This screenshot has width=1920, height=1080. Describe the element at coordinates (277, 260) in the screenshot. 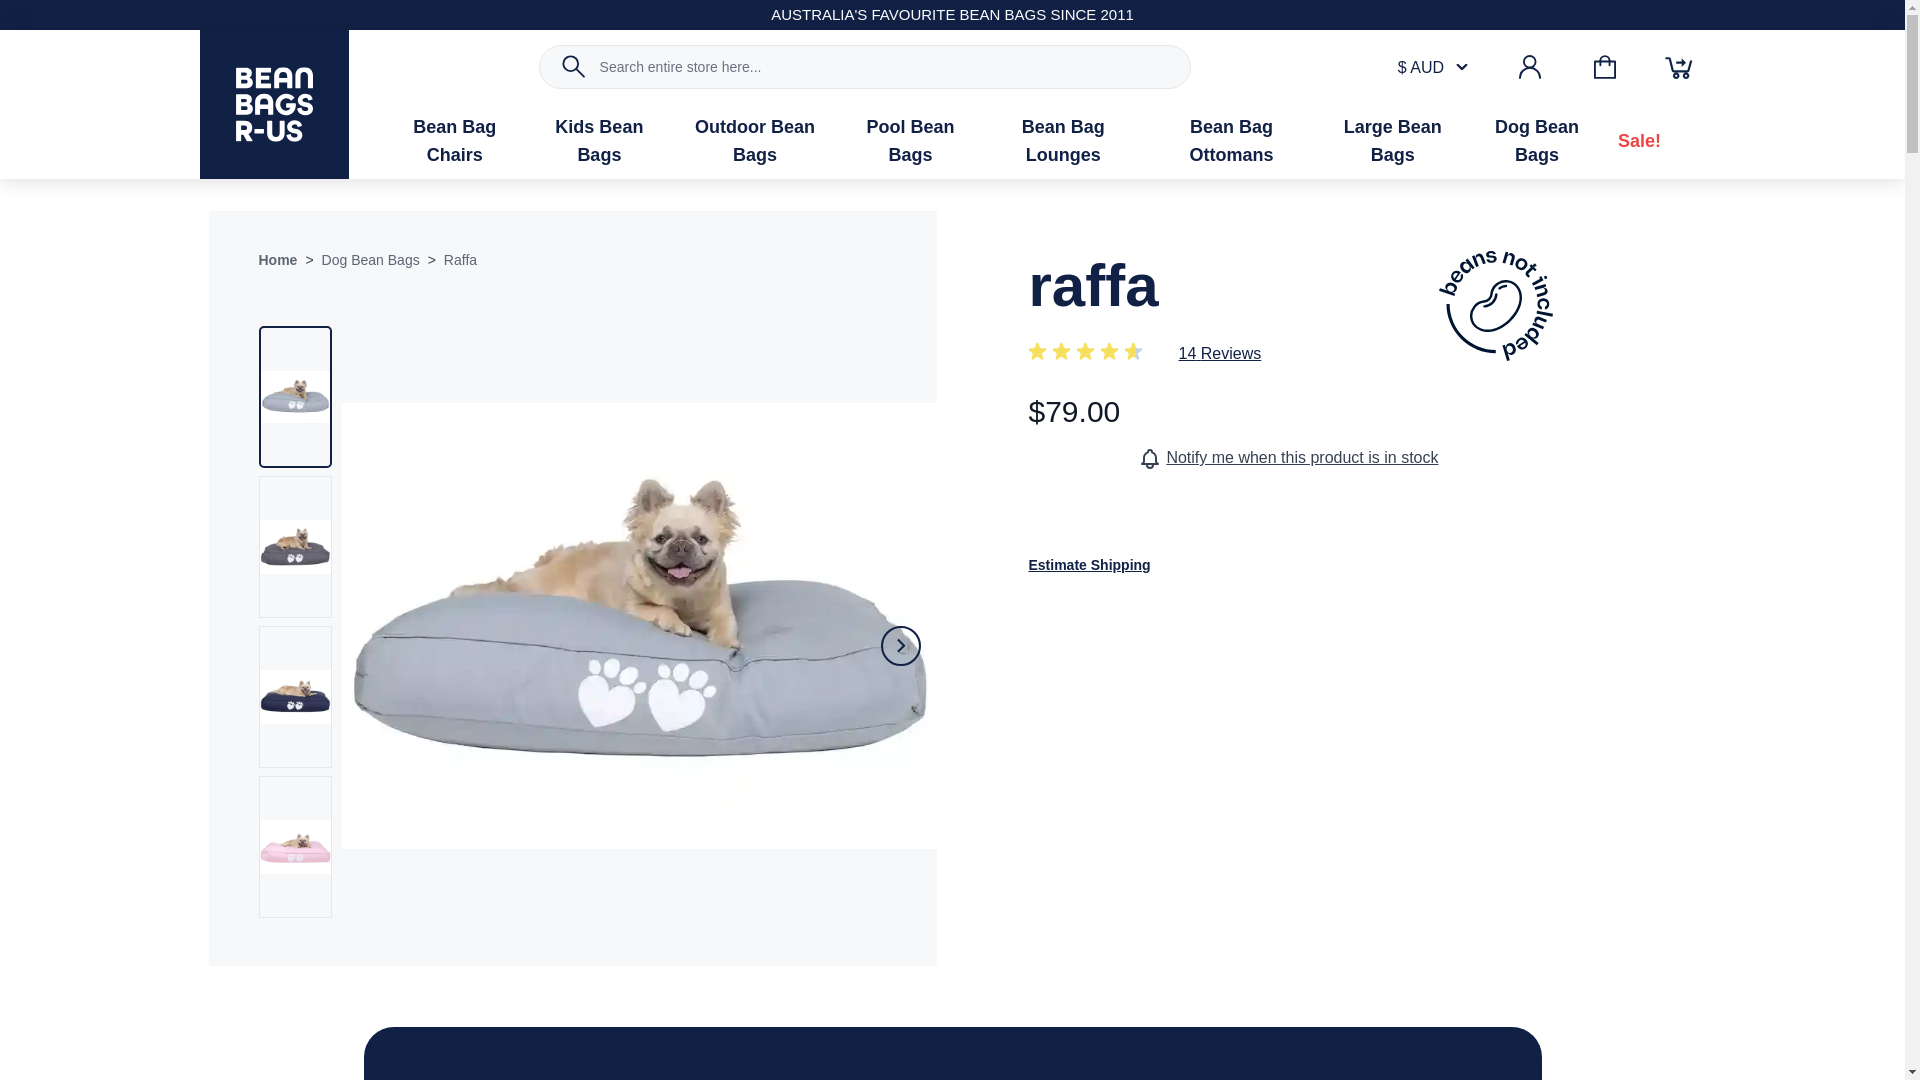

I see `Home` at that location.